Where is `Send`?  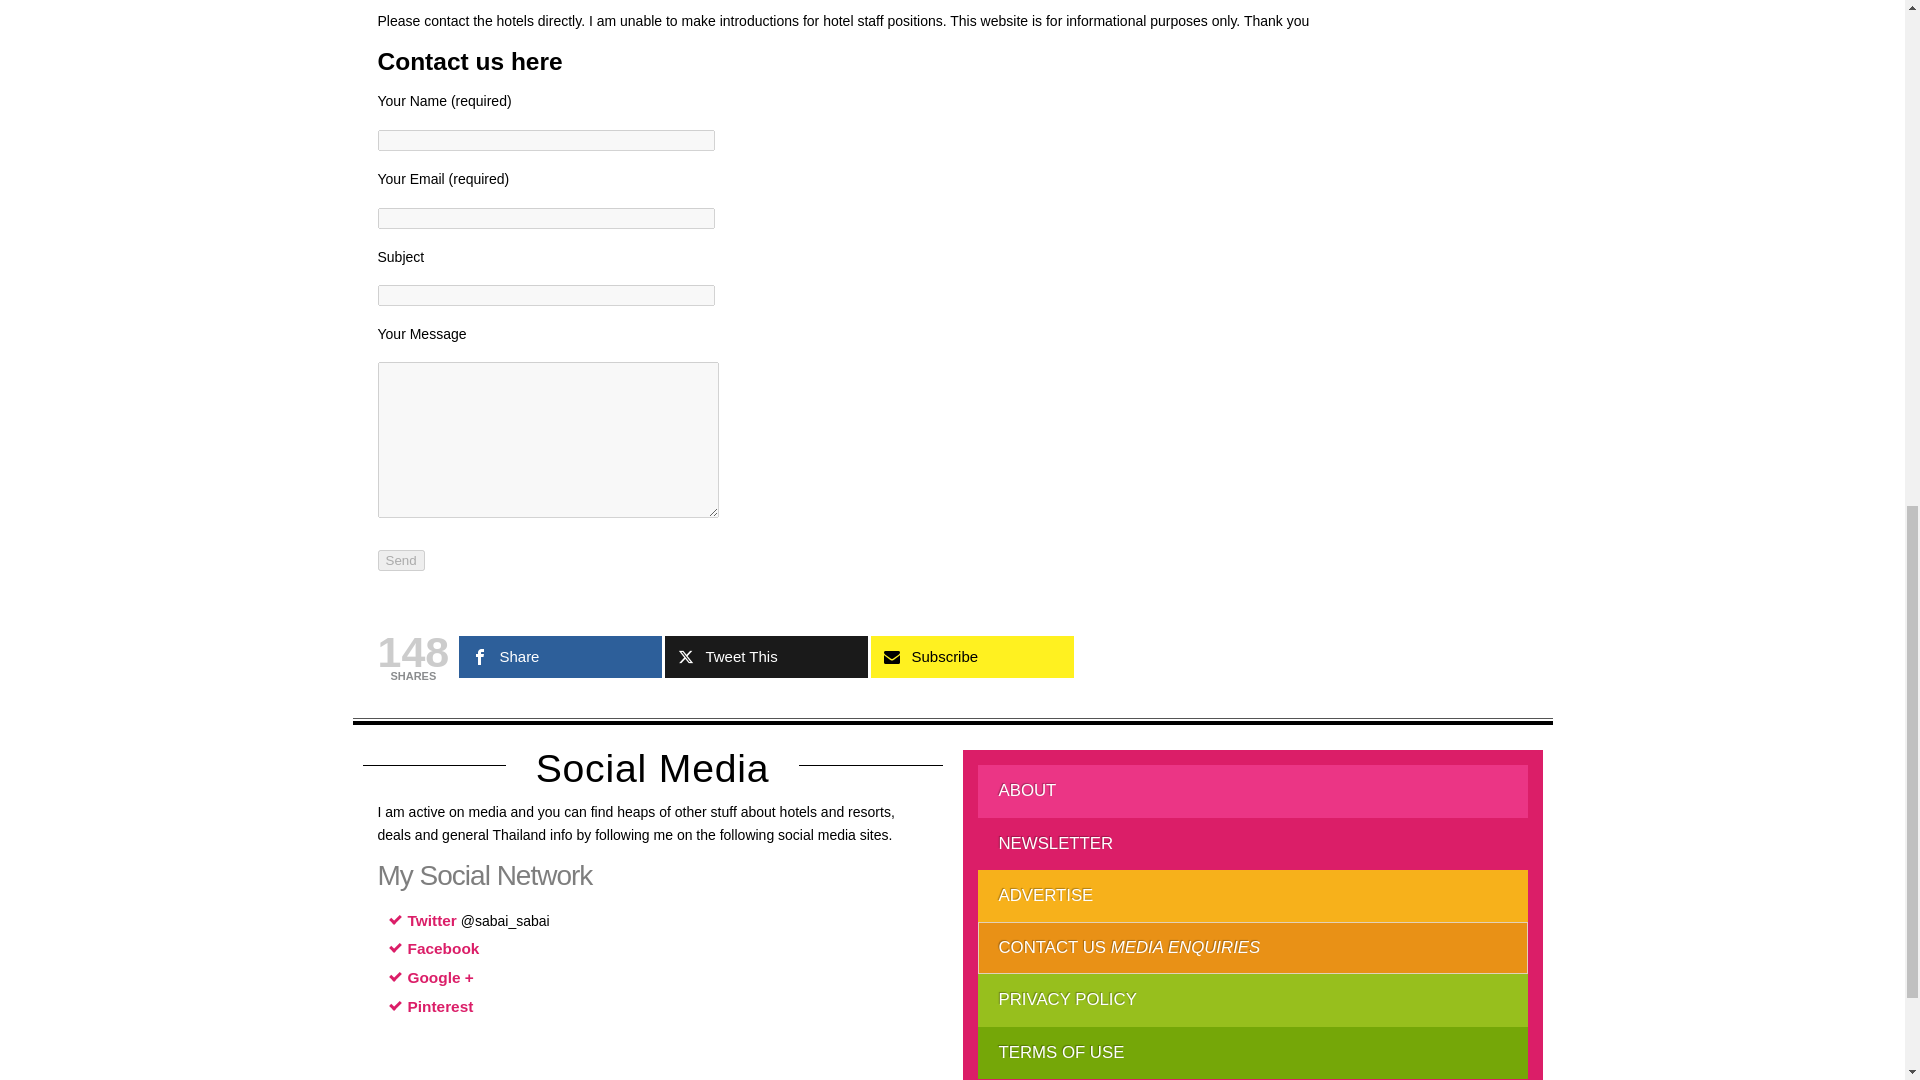
Send is located at coordinates (401, 560).